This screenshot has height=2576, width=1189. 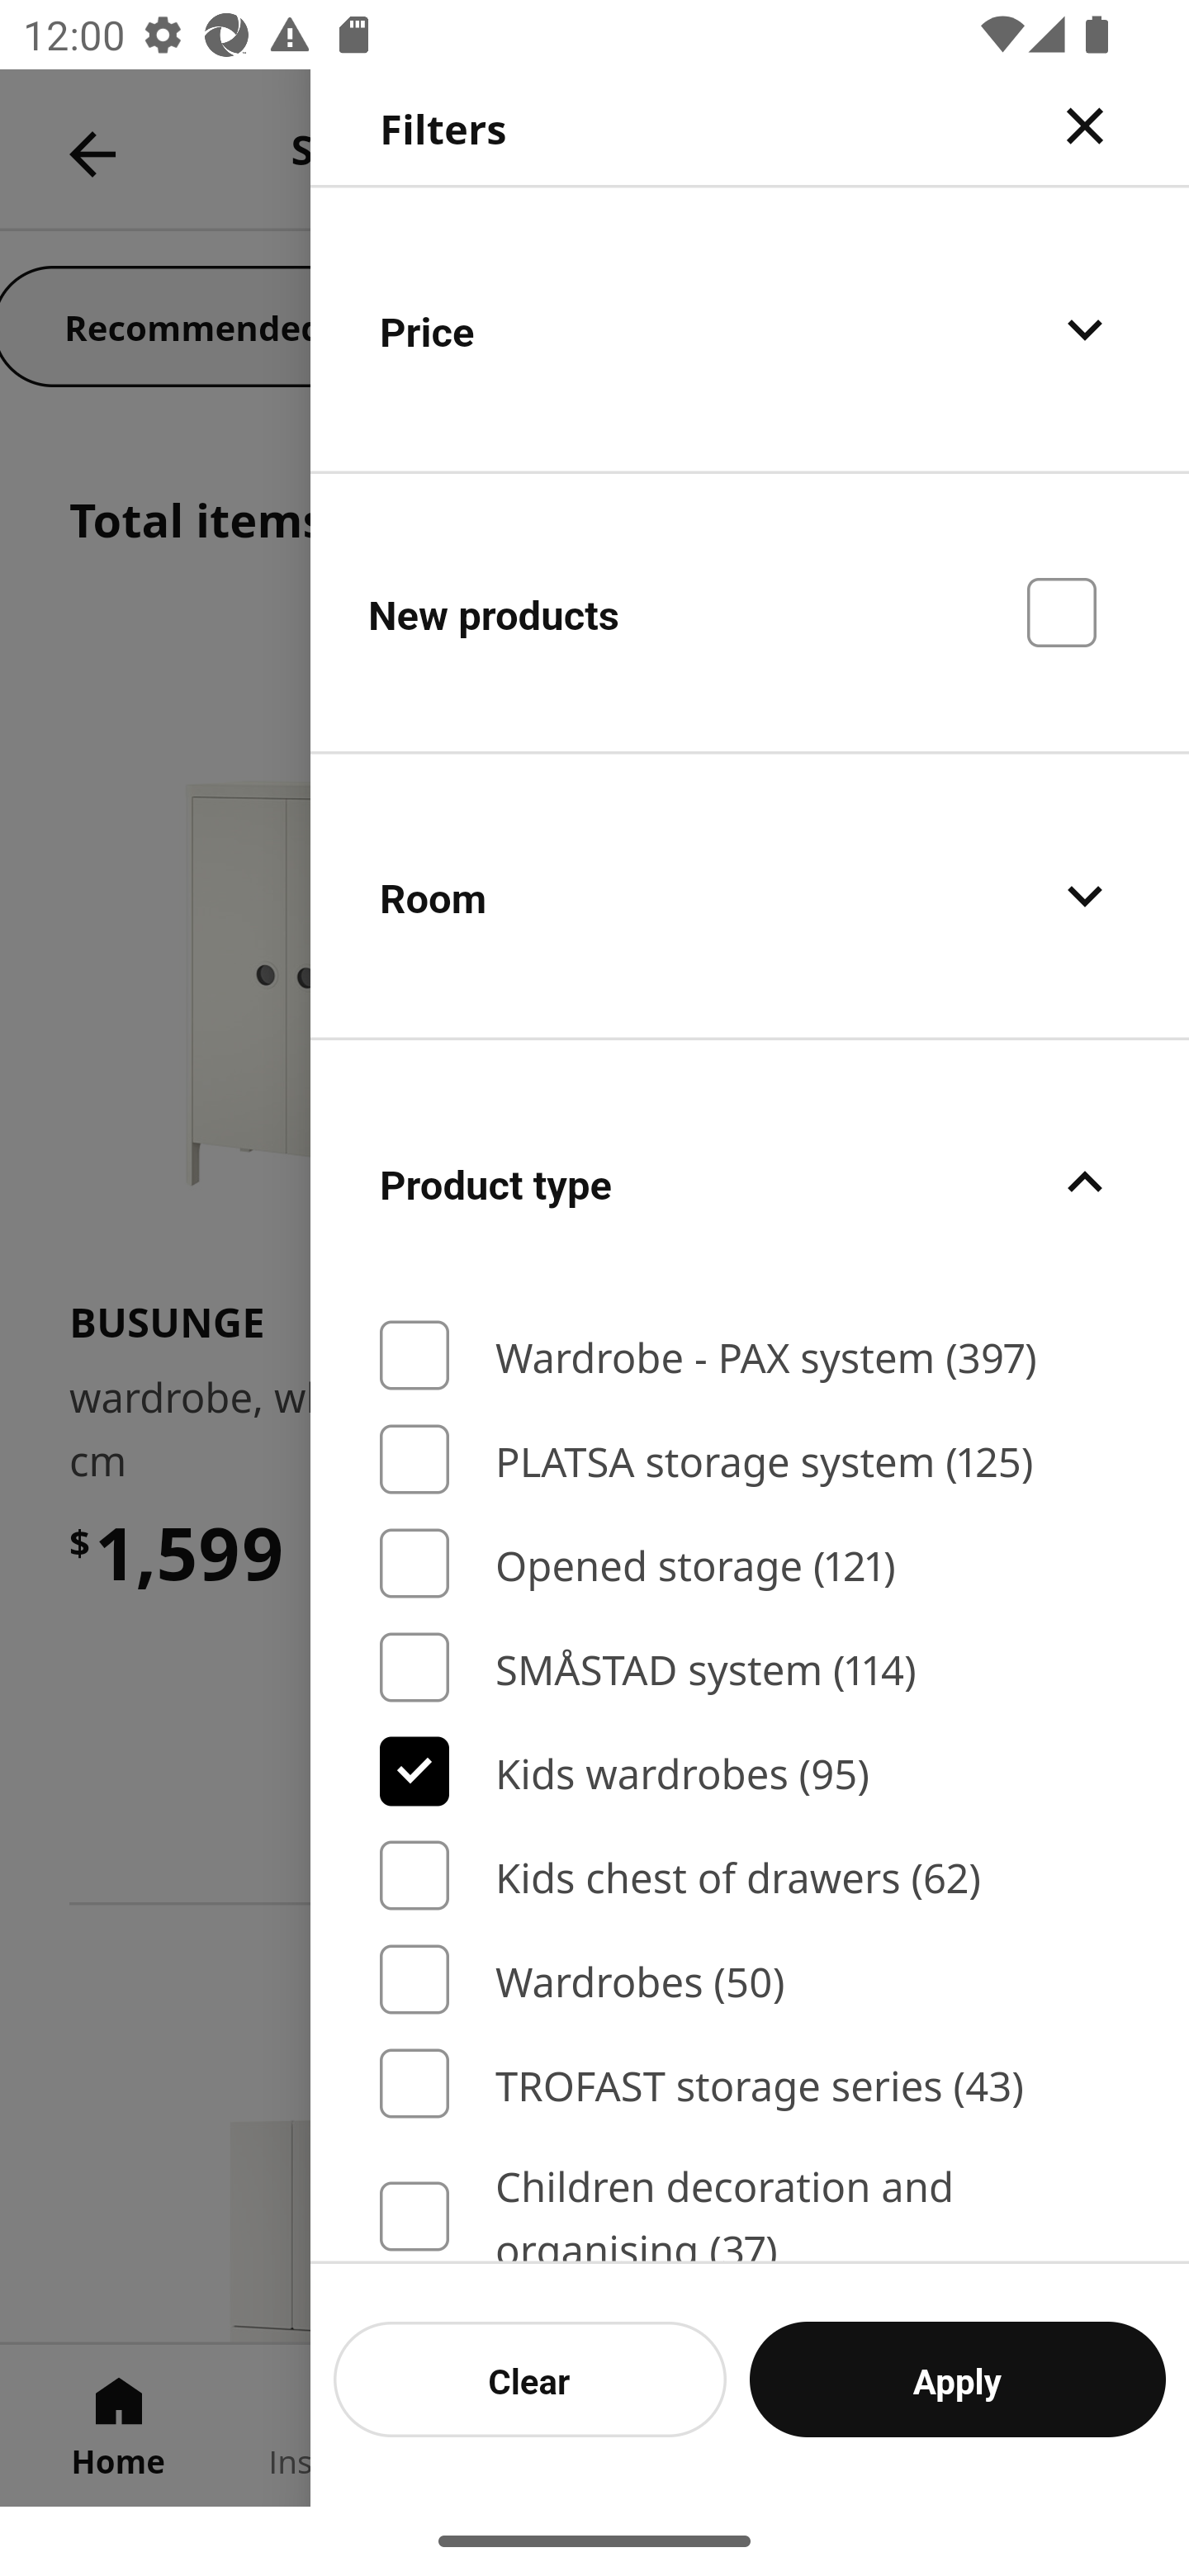 I want to click on Apply, so click(x=958, y=2379).